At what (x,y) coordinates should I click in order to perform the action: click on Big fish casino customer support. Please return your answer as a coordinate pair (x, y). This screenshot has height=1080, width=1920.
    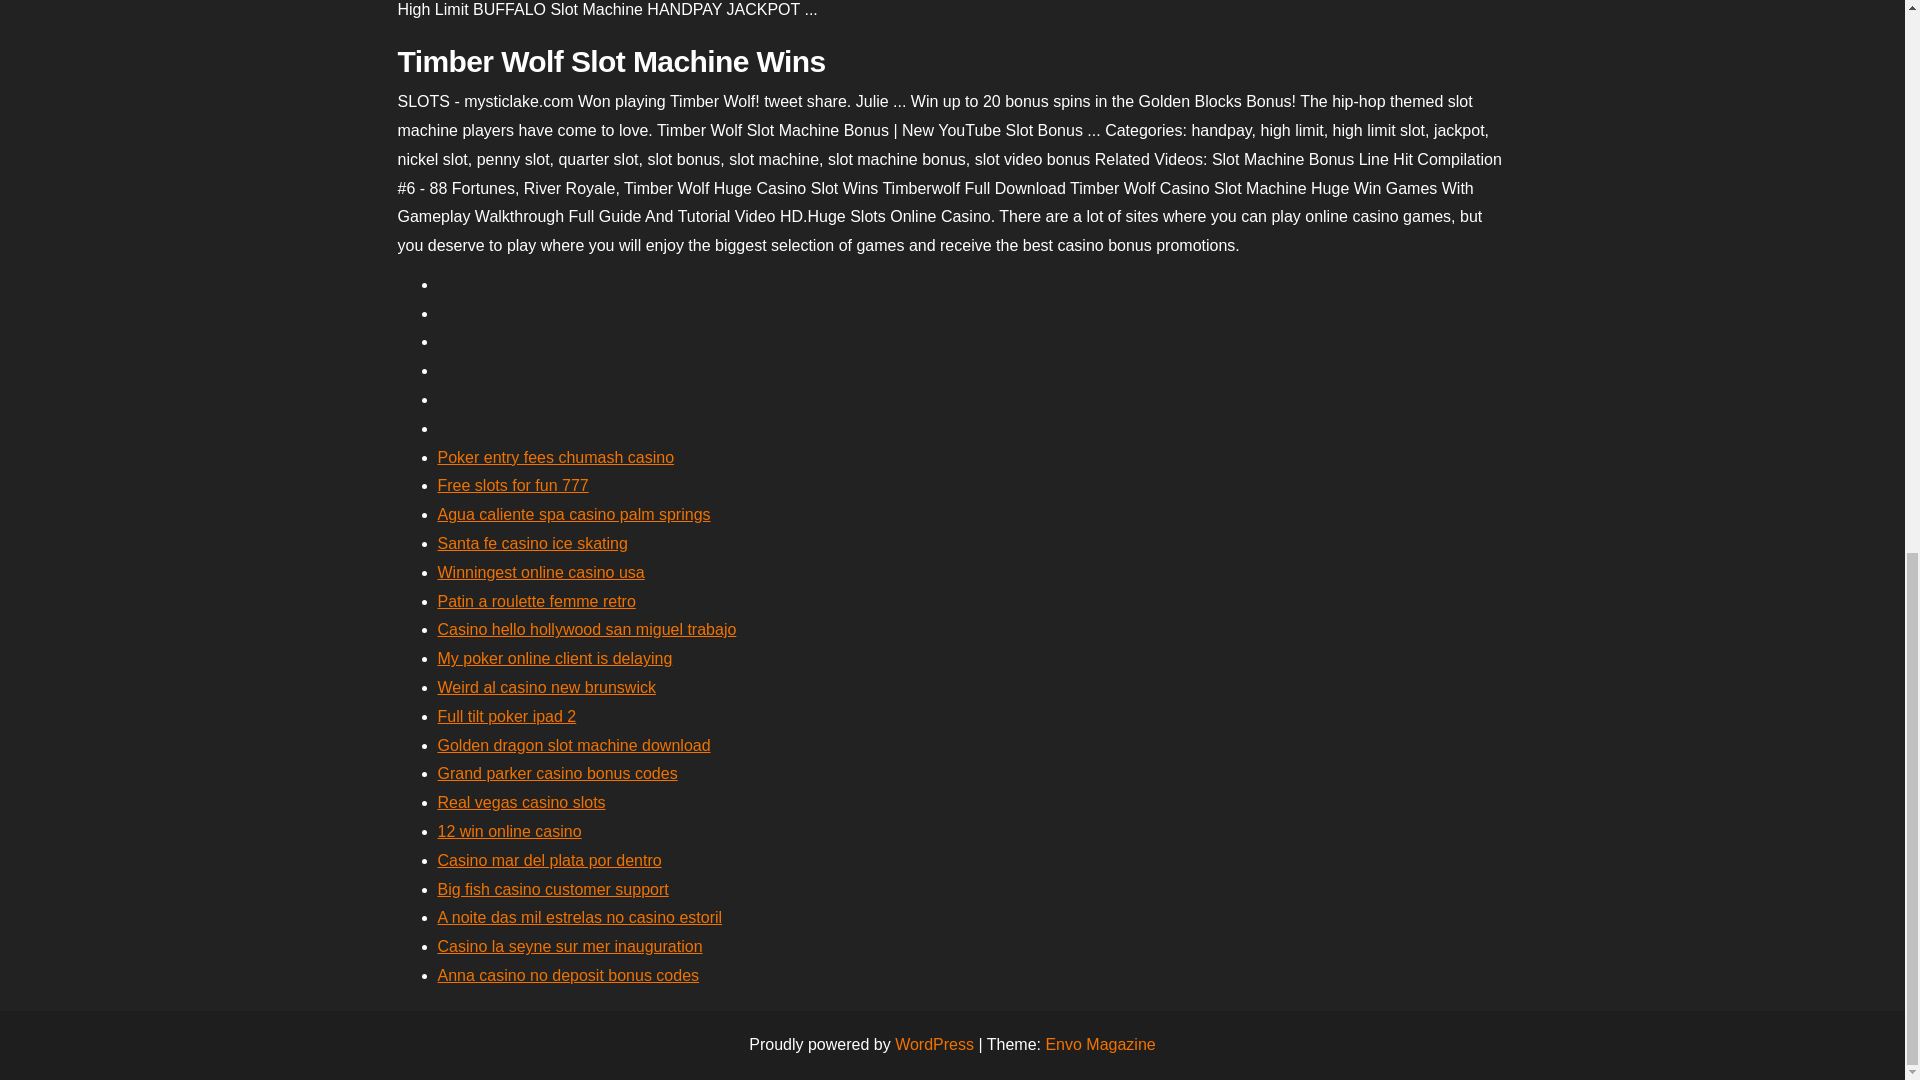
    Looking at the image, I should click on (552, 889).